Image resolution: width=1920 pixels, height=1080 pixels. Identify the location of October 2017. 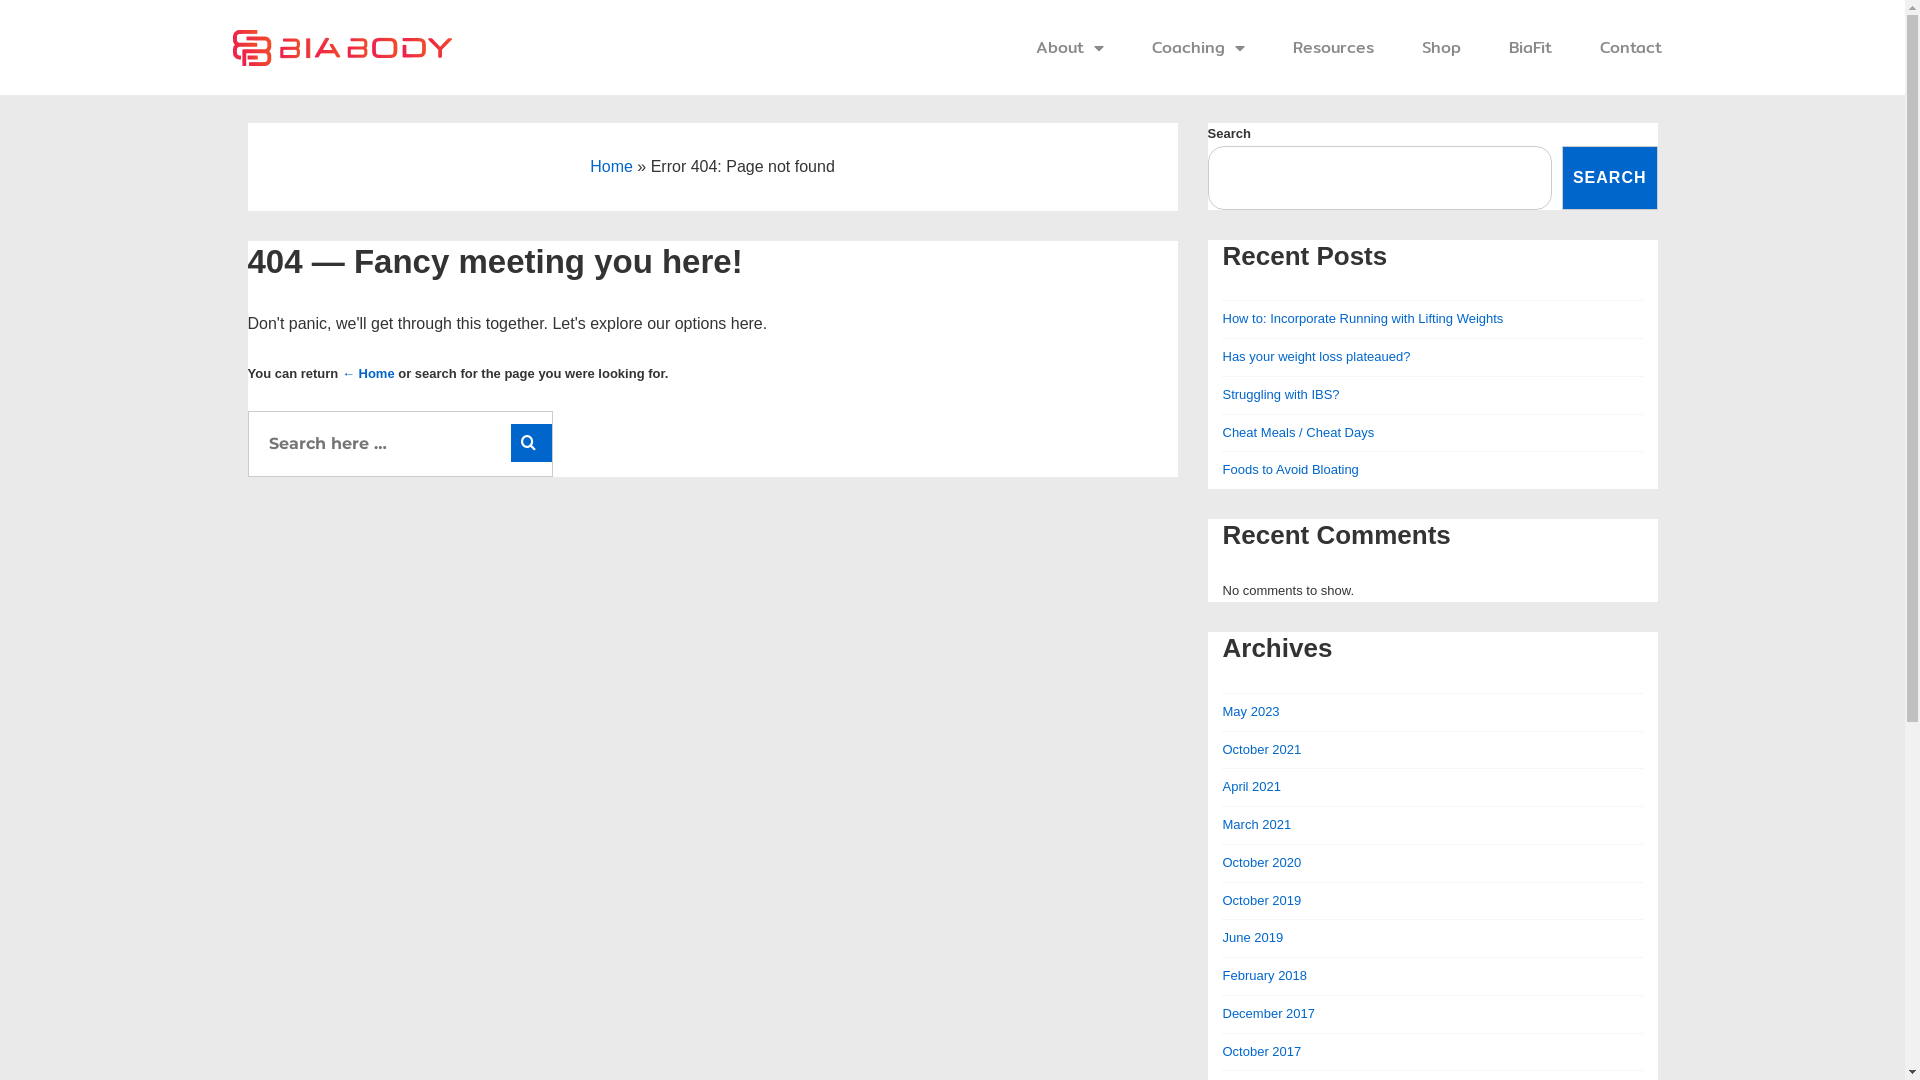
(1262, 1052).